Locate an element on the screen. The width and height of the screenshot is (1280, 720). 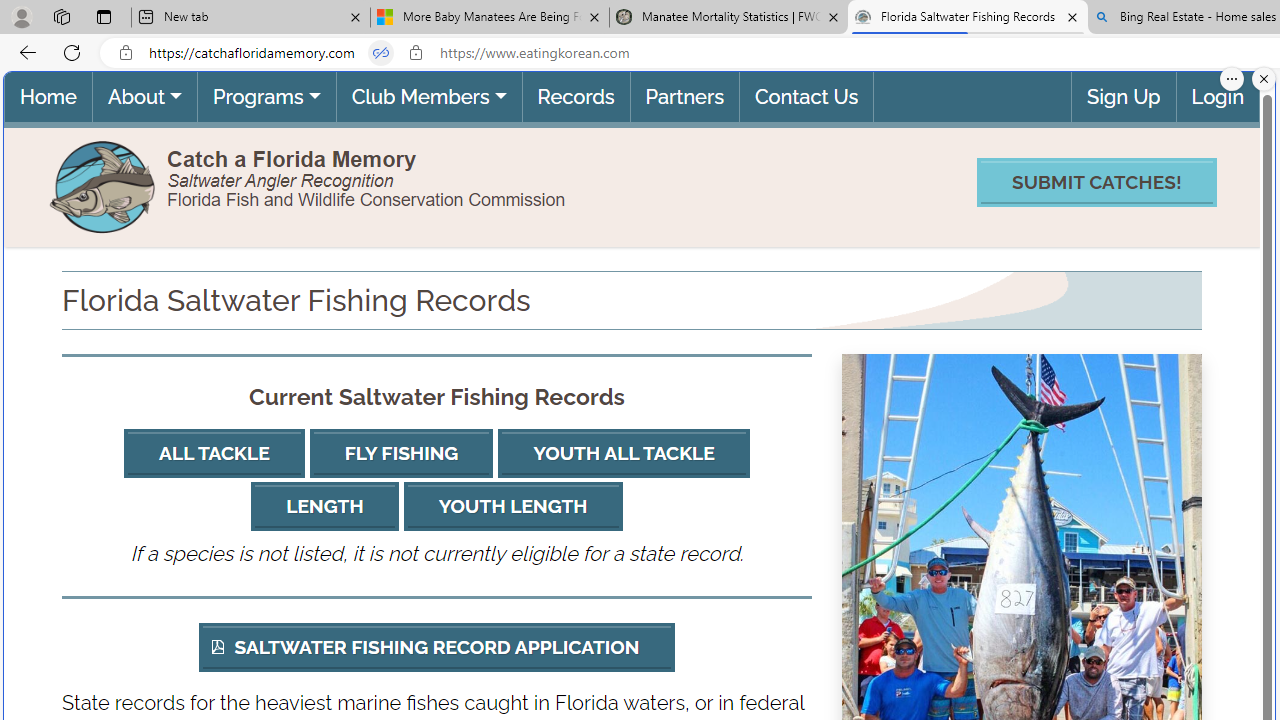
Programs is located at coordinates (266, 96).